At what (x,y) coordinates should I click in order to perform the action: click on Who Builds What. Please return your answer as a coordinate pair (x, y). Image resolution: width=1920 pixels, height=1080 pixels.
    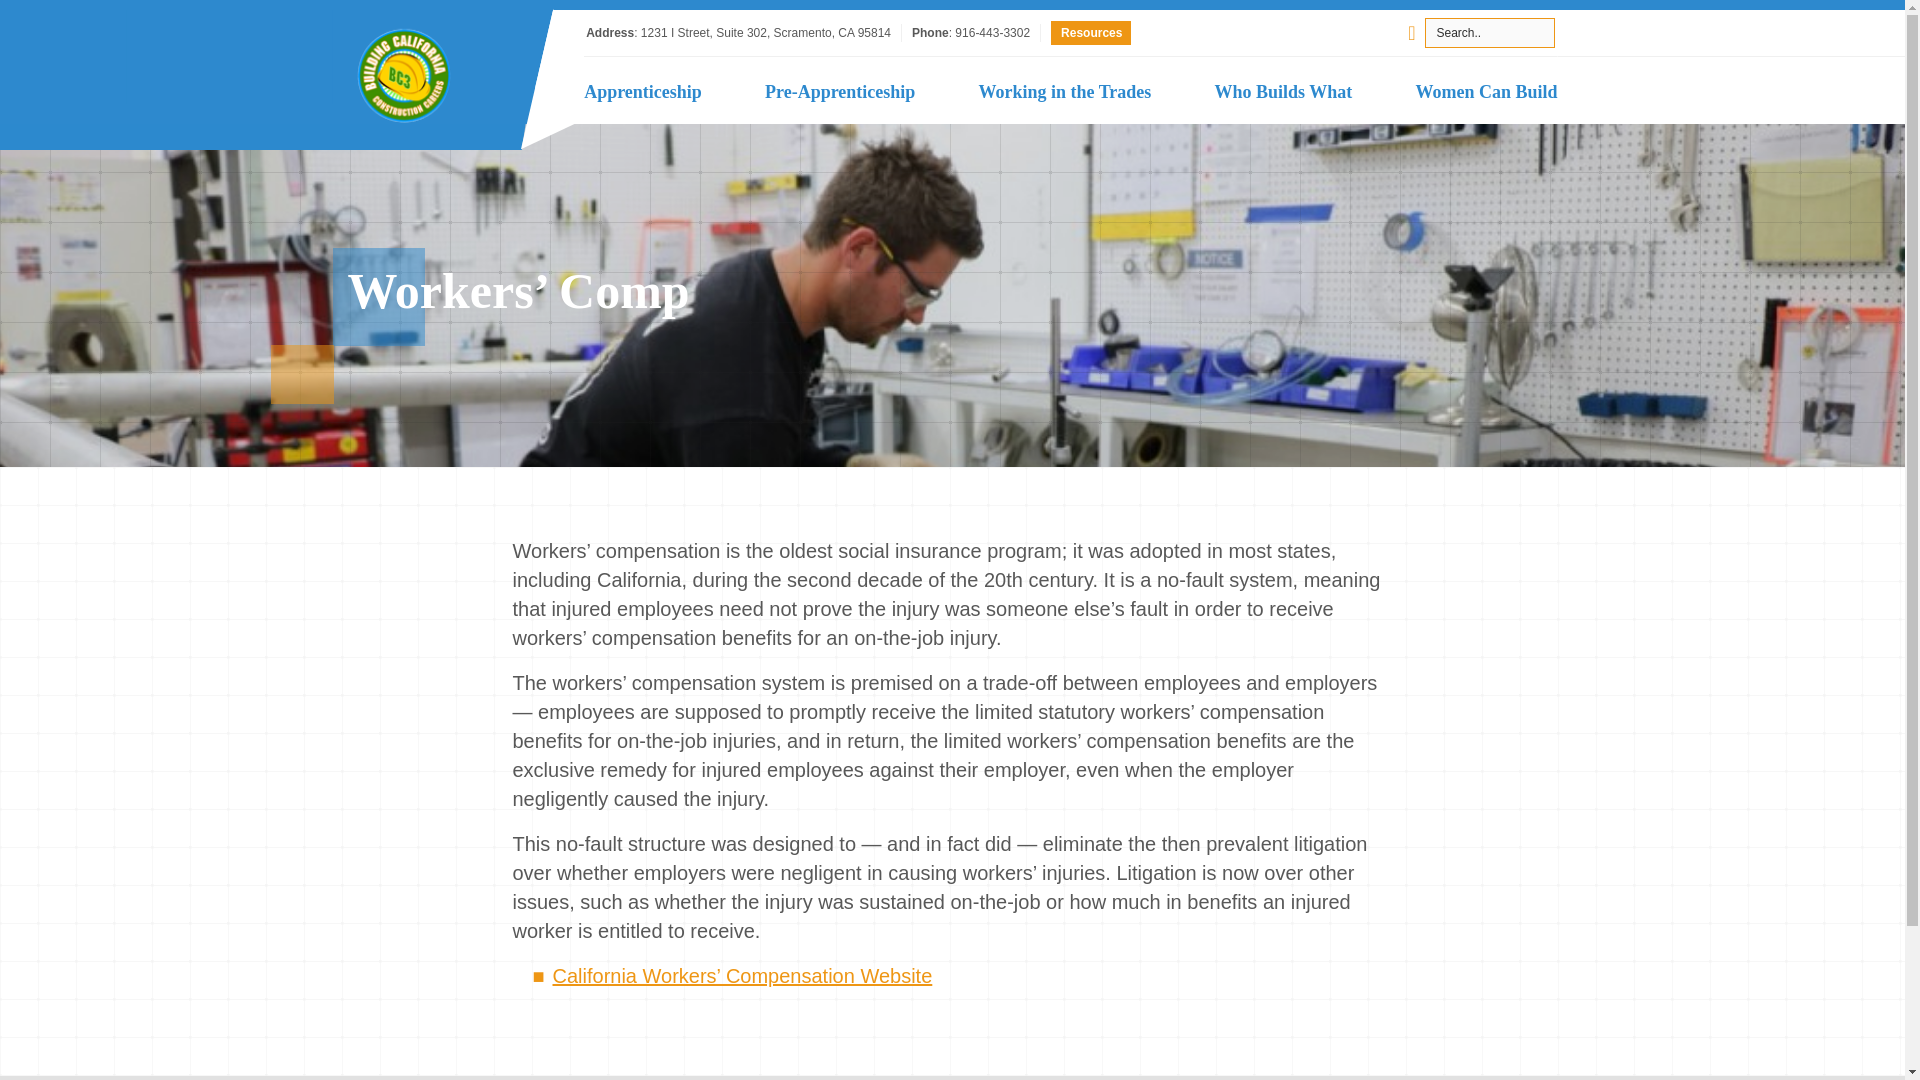
    Looking at the image, I should click on (1284, 92).